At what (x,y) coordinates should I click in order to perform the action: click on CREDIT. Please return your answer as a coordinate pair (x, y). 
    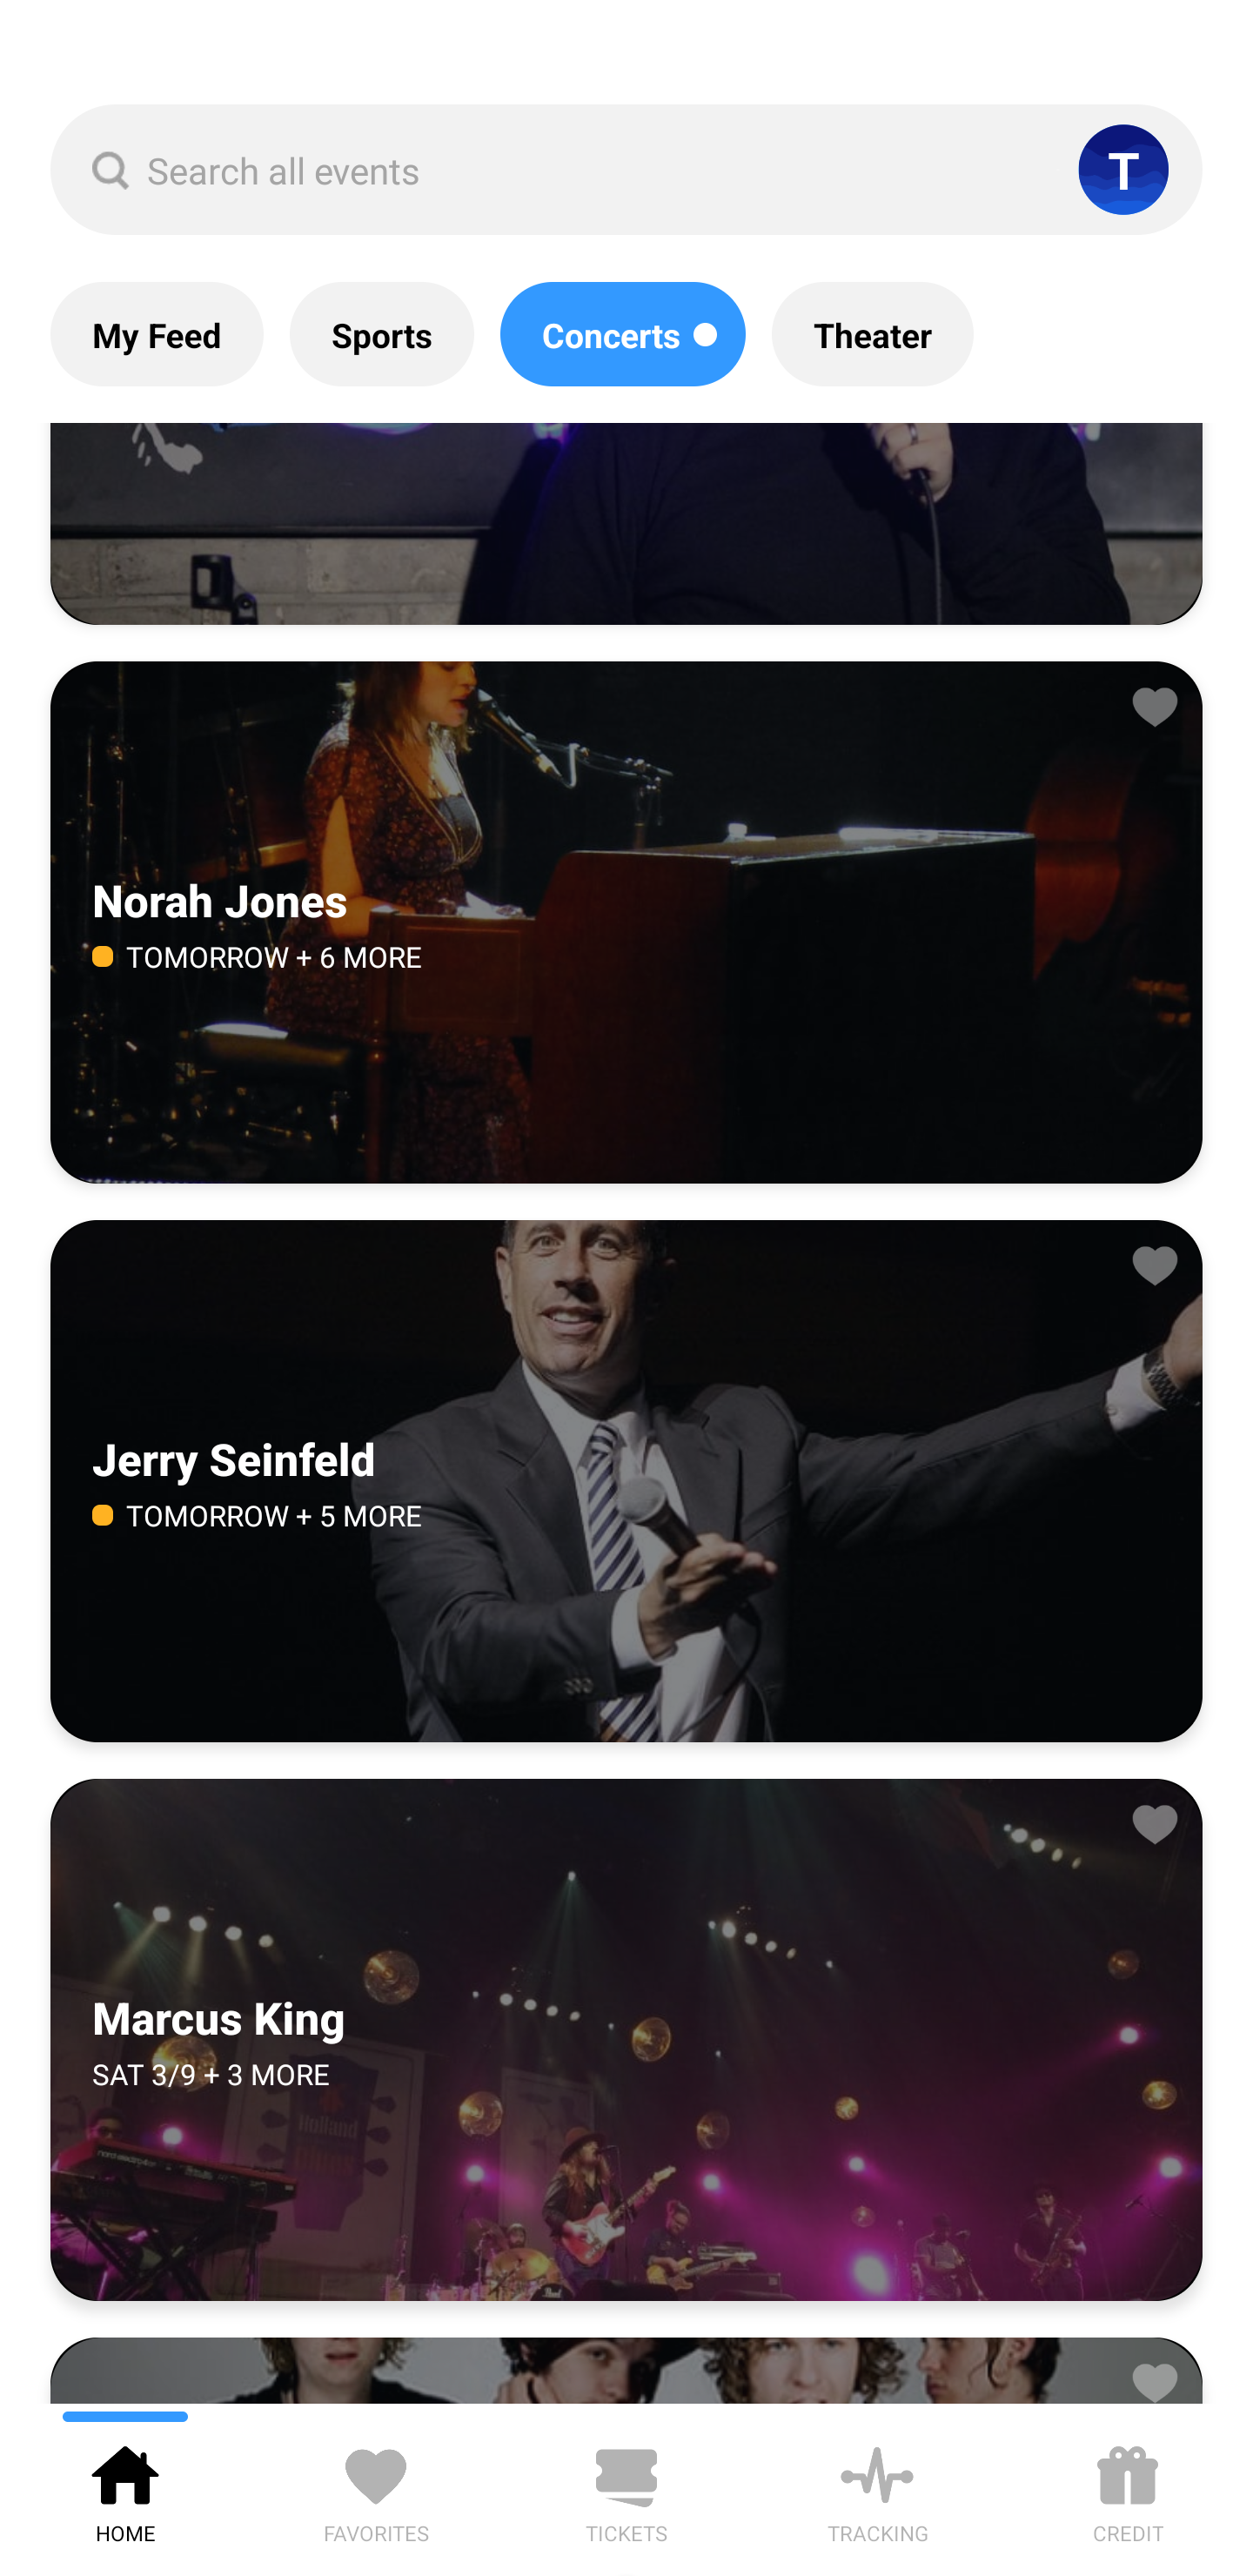
    Looking at the image, I should click on (1128, 2489).